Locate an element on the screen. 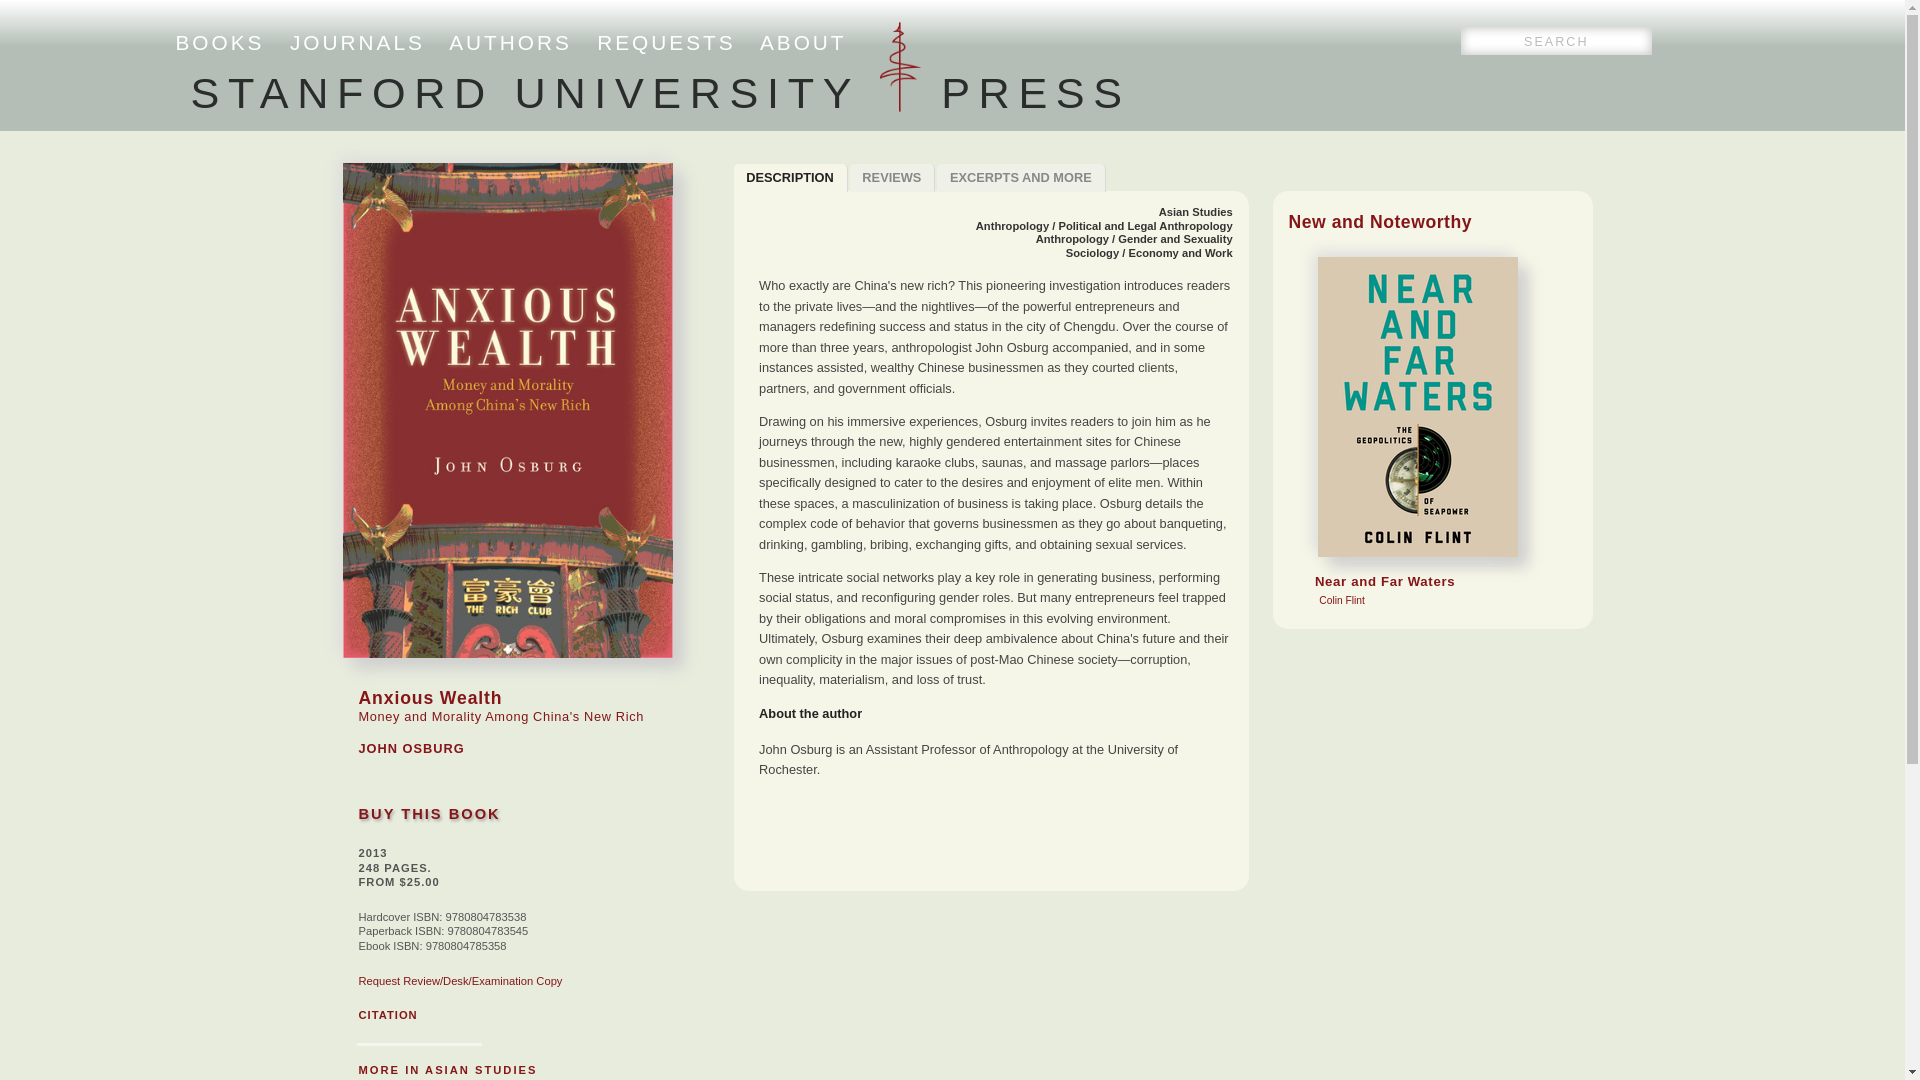 The image size is (1920, 1080). STANFORD UNIVERSITY PRESS is located at coordinates (660, 92).